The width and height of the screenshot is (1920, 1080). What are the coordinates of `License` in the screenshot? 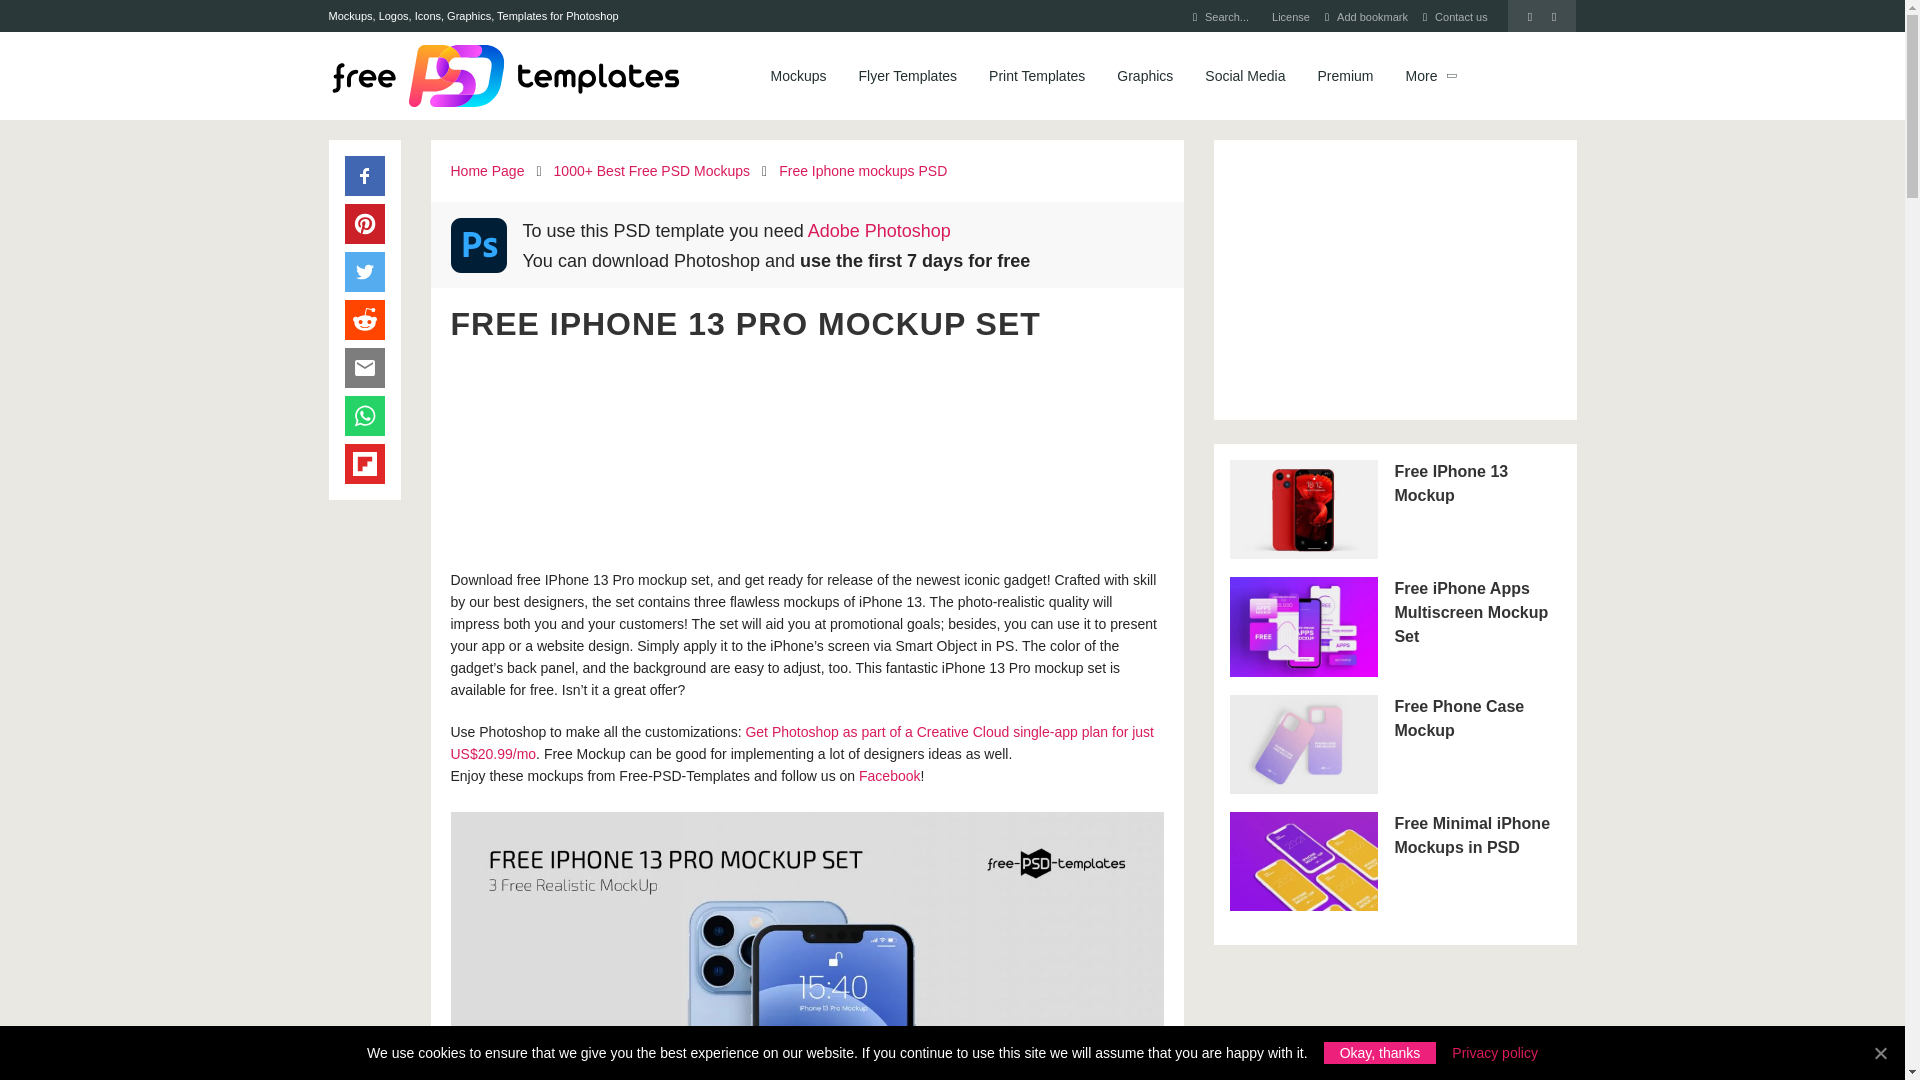 It's located at (1290, 16).